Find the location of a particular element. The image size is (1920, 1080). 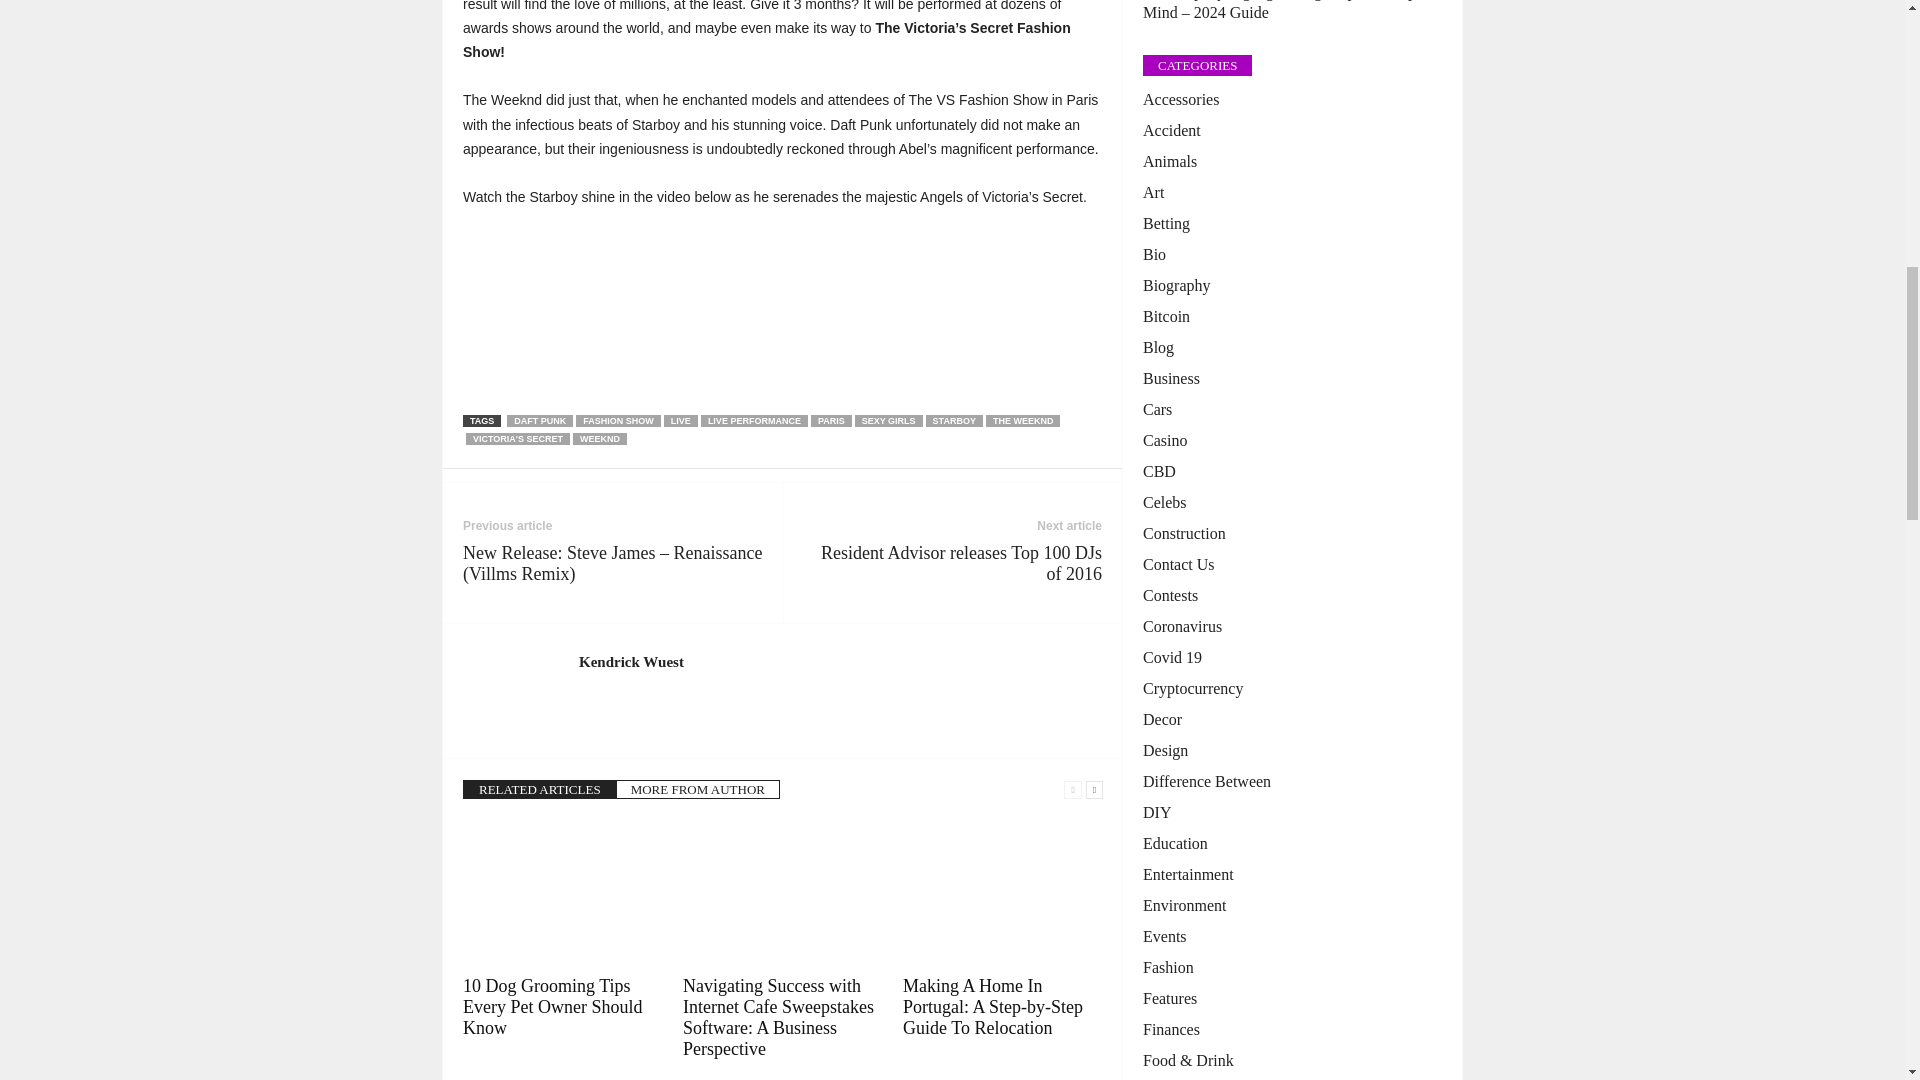

SEXY GIRLS is located at coordinates (888, 420).